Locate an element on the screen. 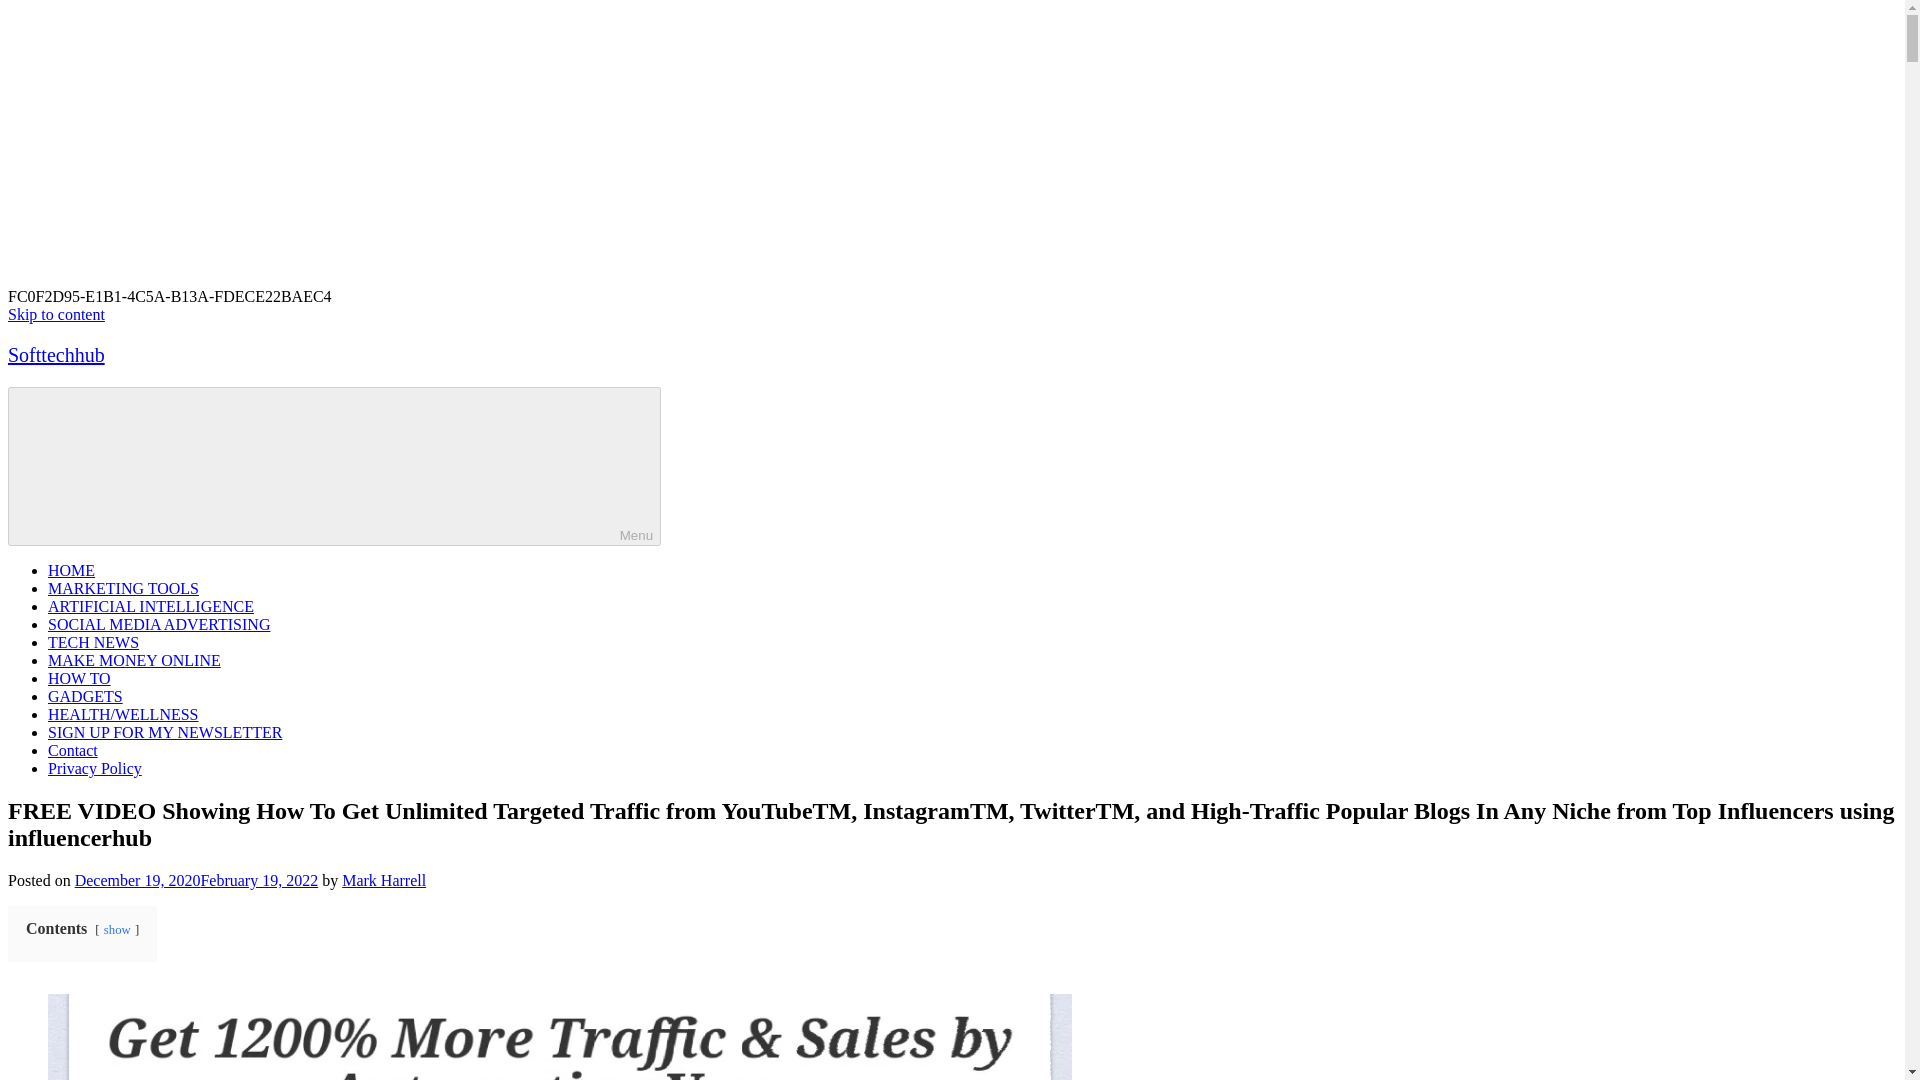  SOCIAL MEDIA ADVERTISING is located at coordinates (159, 624).